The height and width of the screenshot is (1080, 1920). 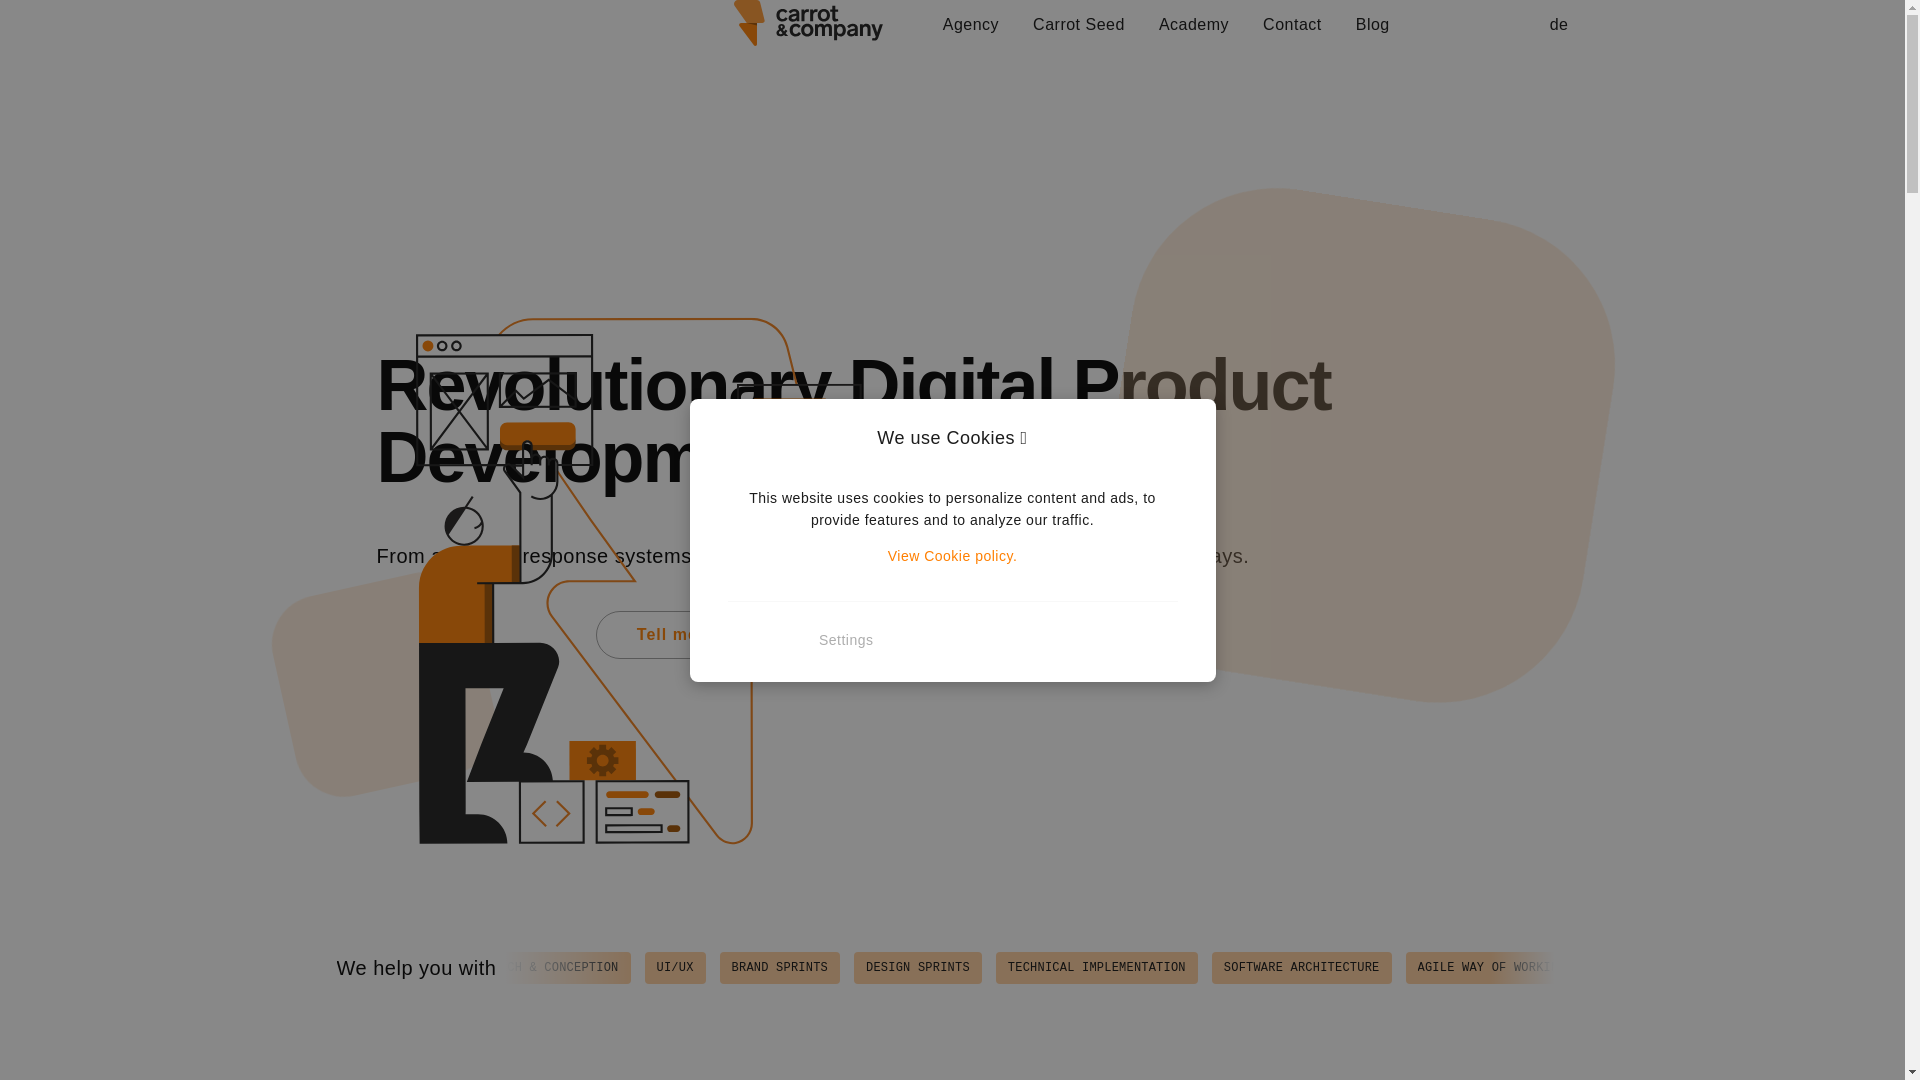 I want to click on Contact, so click(x=1292, y=24).